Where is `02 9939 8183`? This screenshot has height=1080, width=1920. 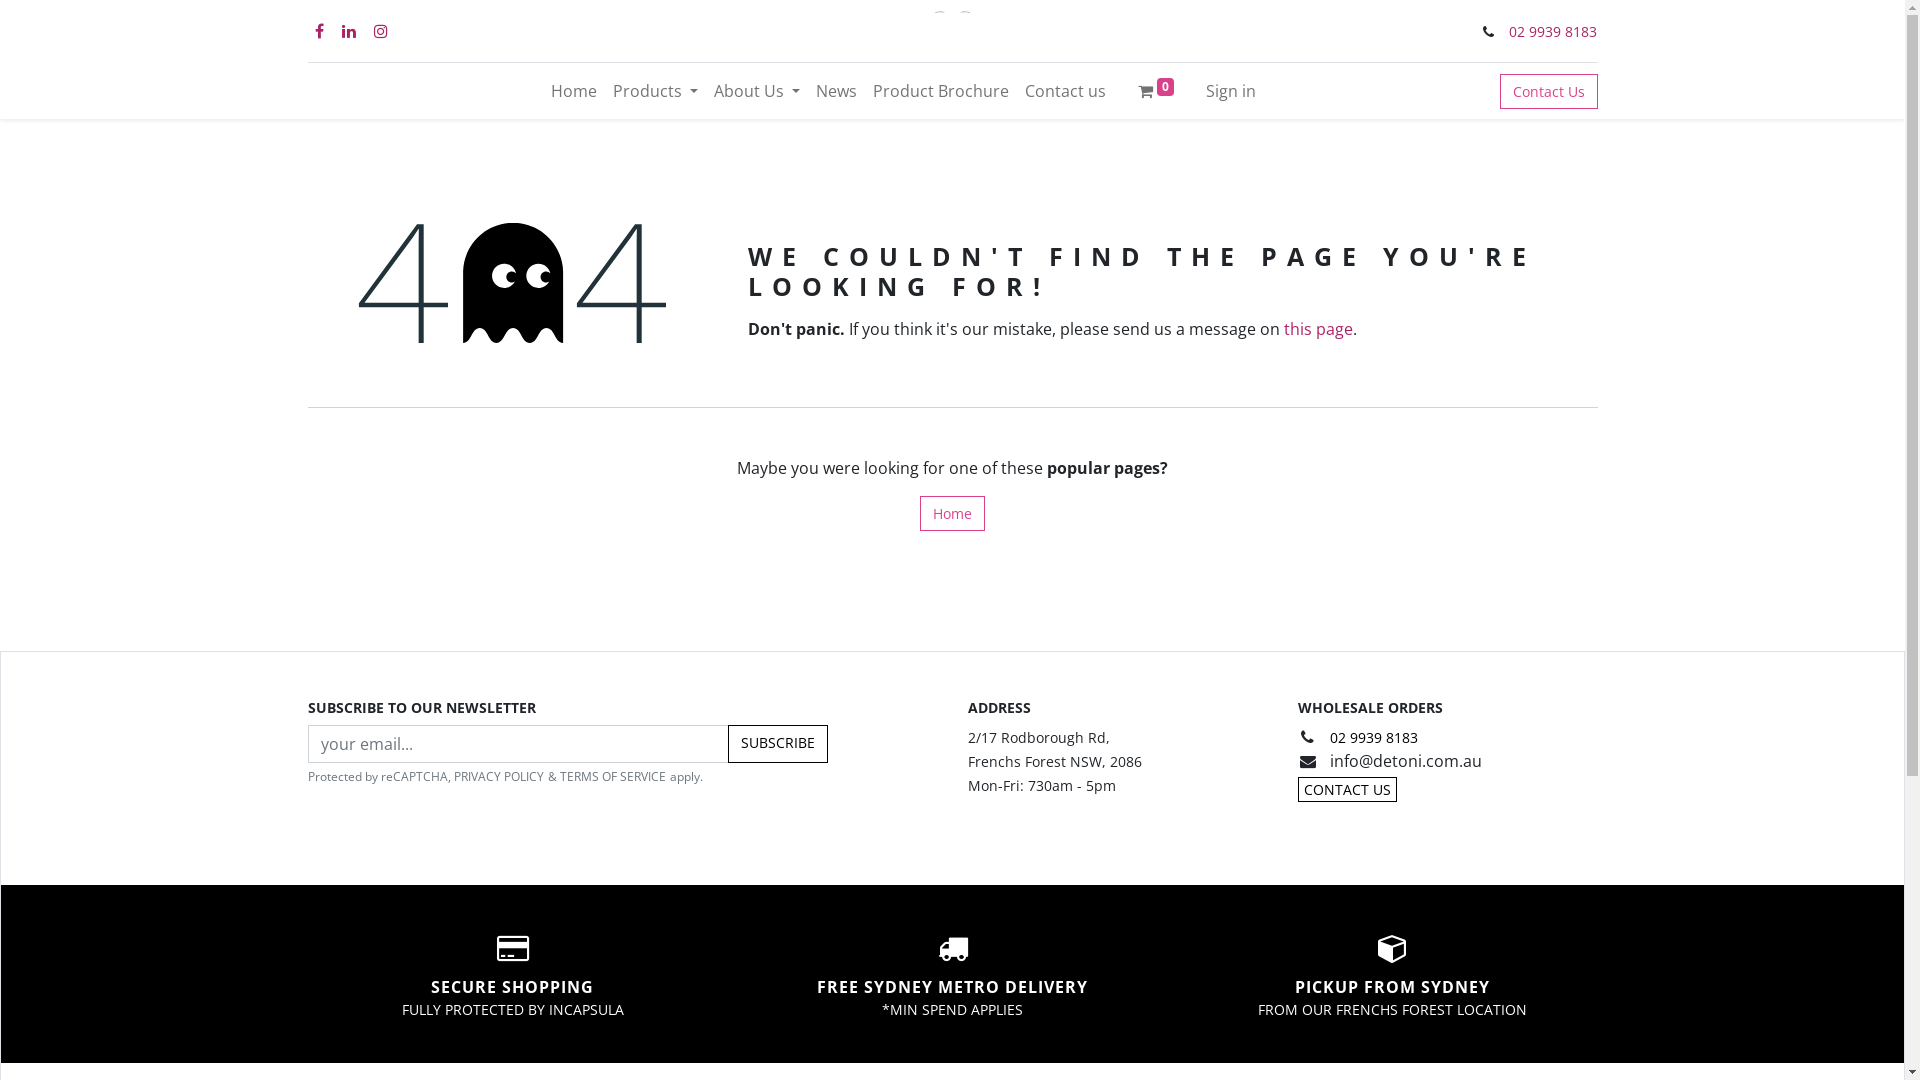 02 9939 8183 is located at coordinates (1553, 32).